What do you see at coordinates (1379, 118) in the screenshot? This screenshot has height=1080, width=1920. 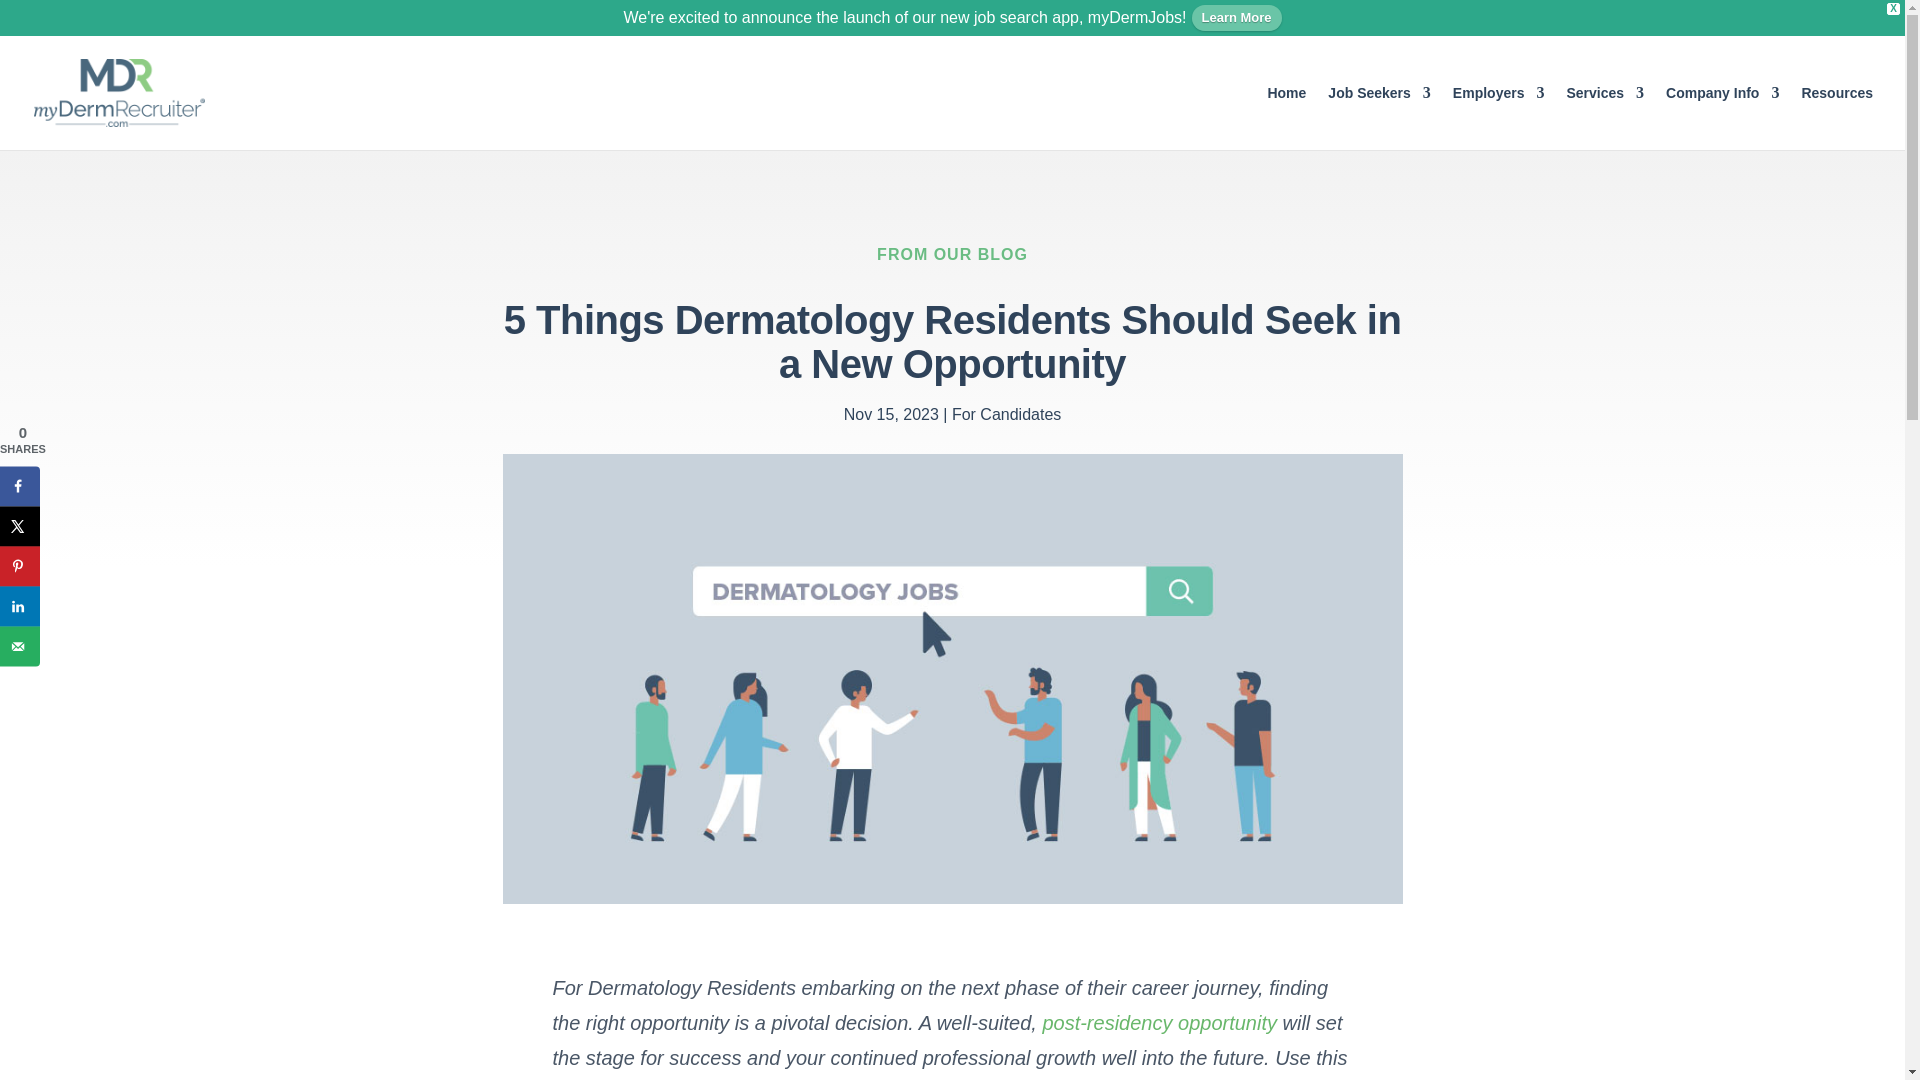 I see `Job Seekers` at bounding box center [1379, 118].